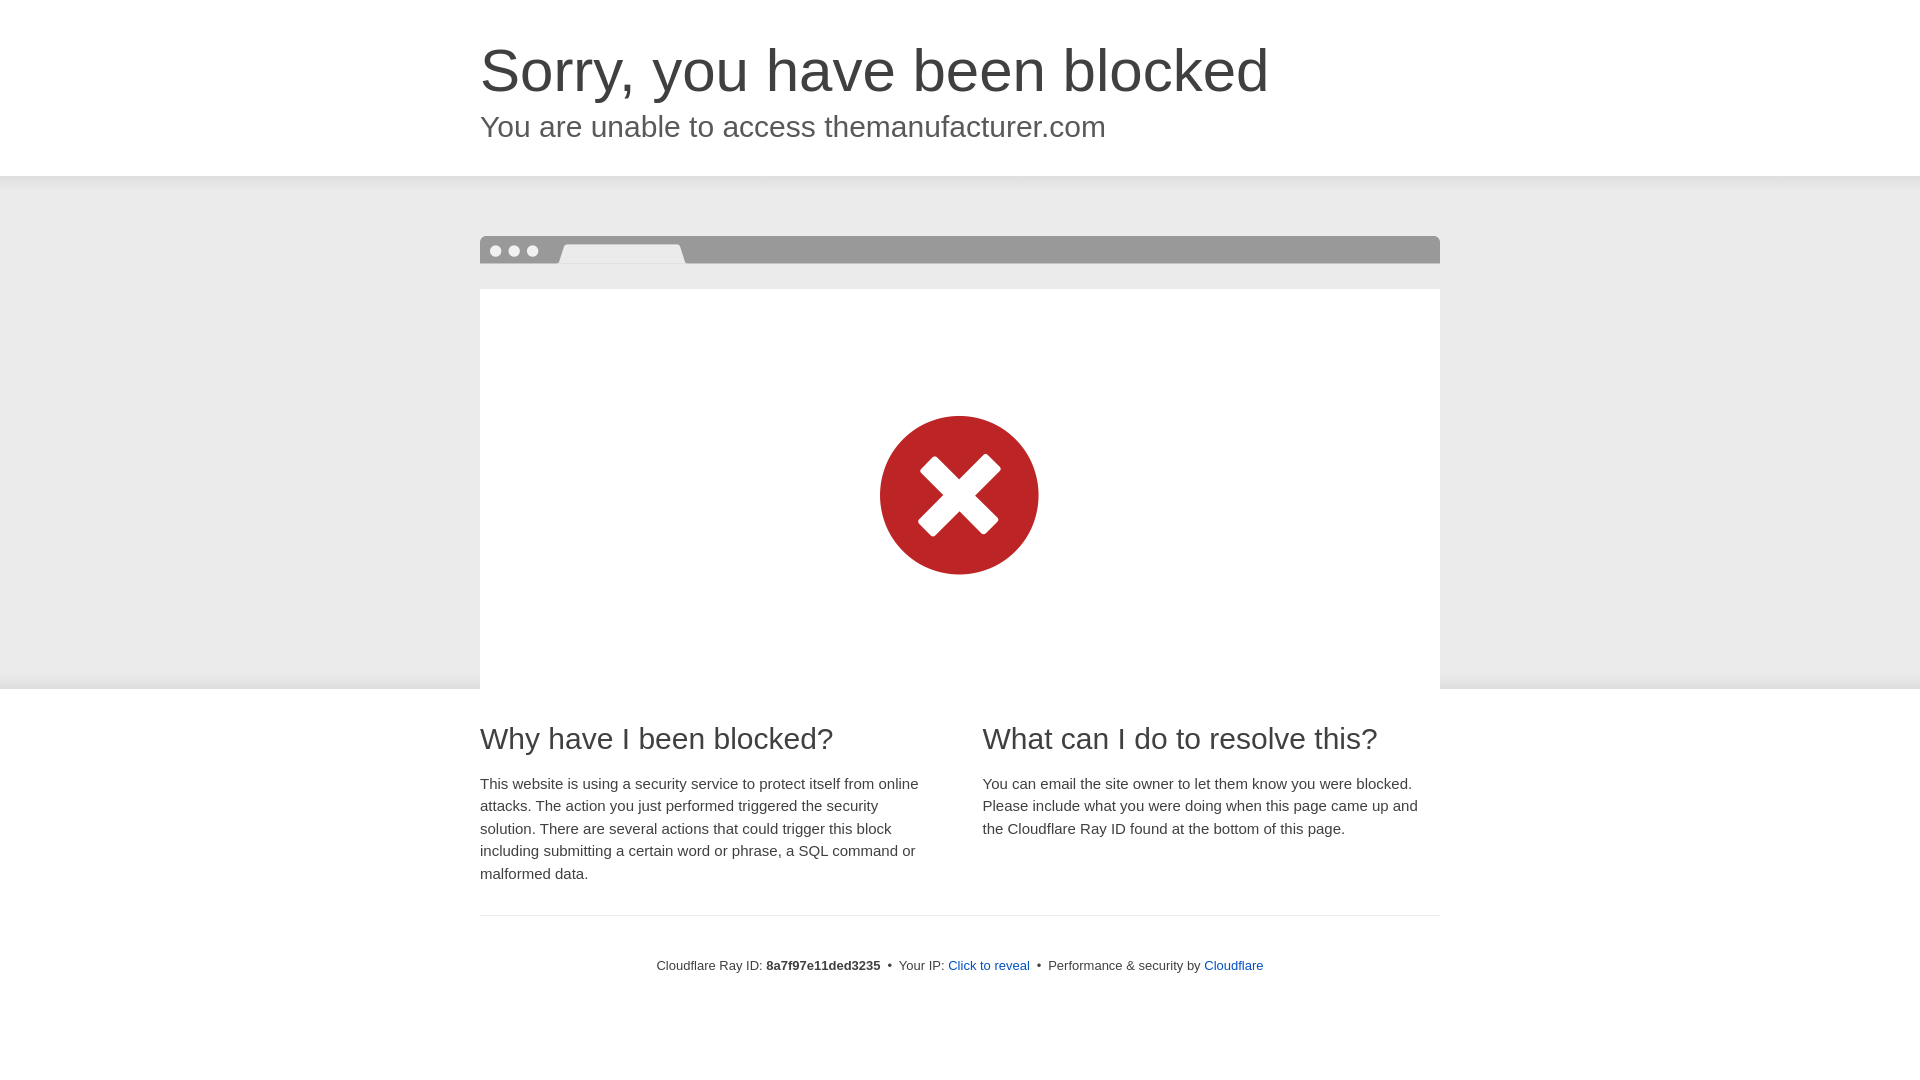 The width and height of the screenshot is (1920, 1080). What do you see at coordinates (988, 966) in the screenshot?
I see `Click to reveal` at bounding box center [988, 966].